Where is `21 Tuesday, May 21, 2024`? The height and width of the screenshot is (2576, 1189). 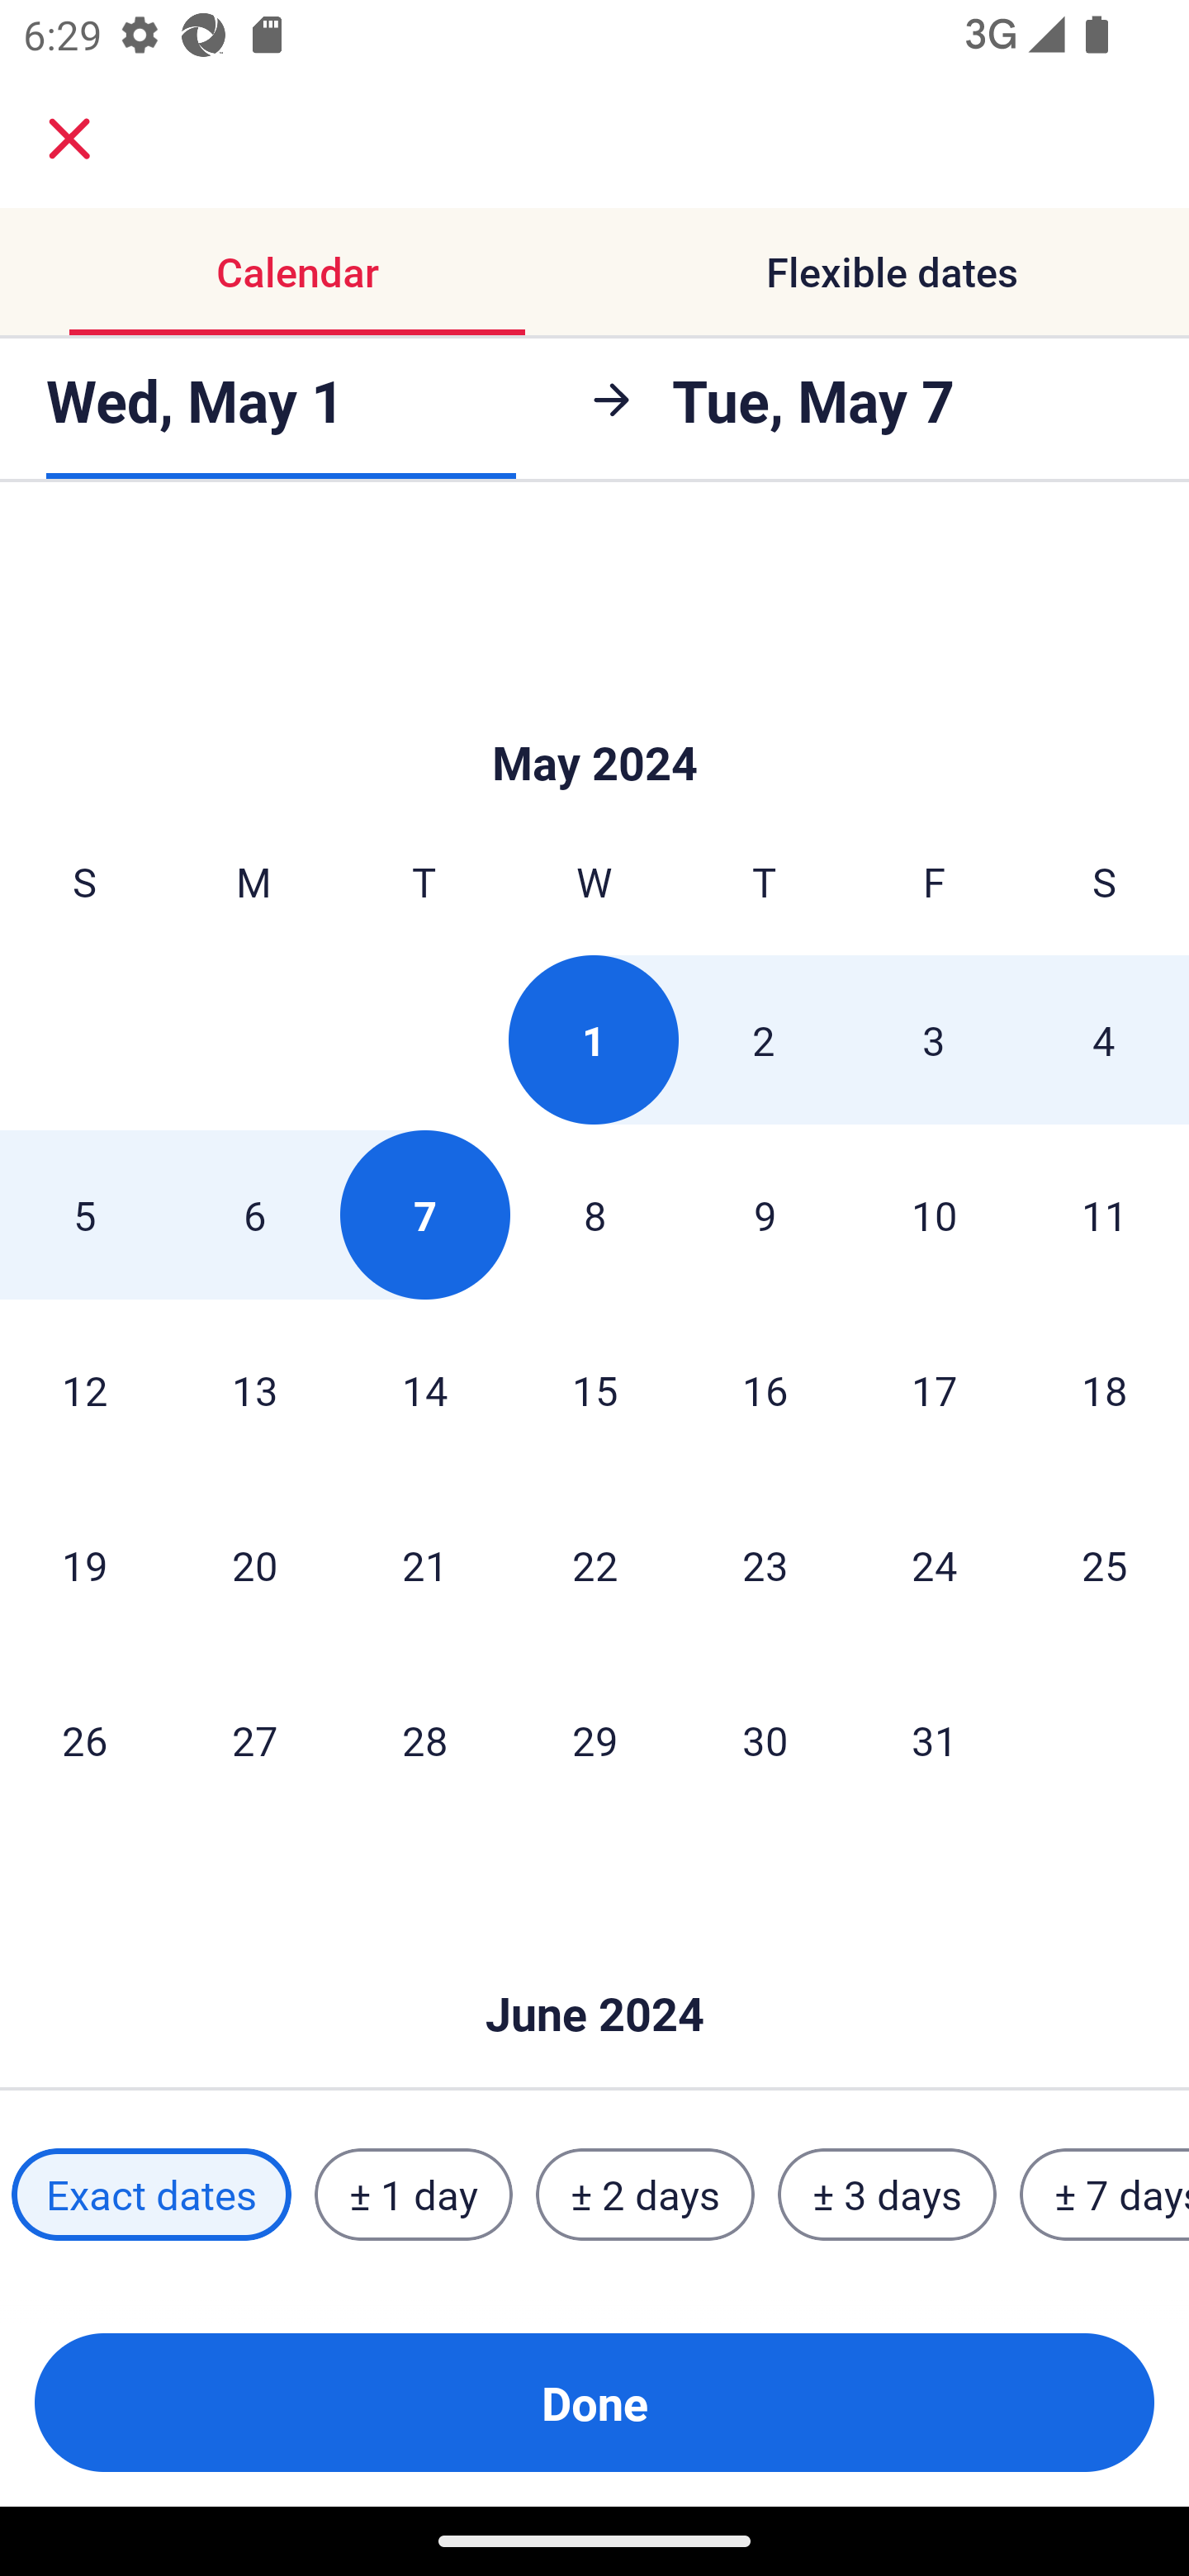 21 Tuesday, May 21, 2024 is located at coordinates (424, 1564).